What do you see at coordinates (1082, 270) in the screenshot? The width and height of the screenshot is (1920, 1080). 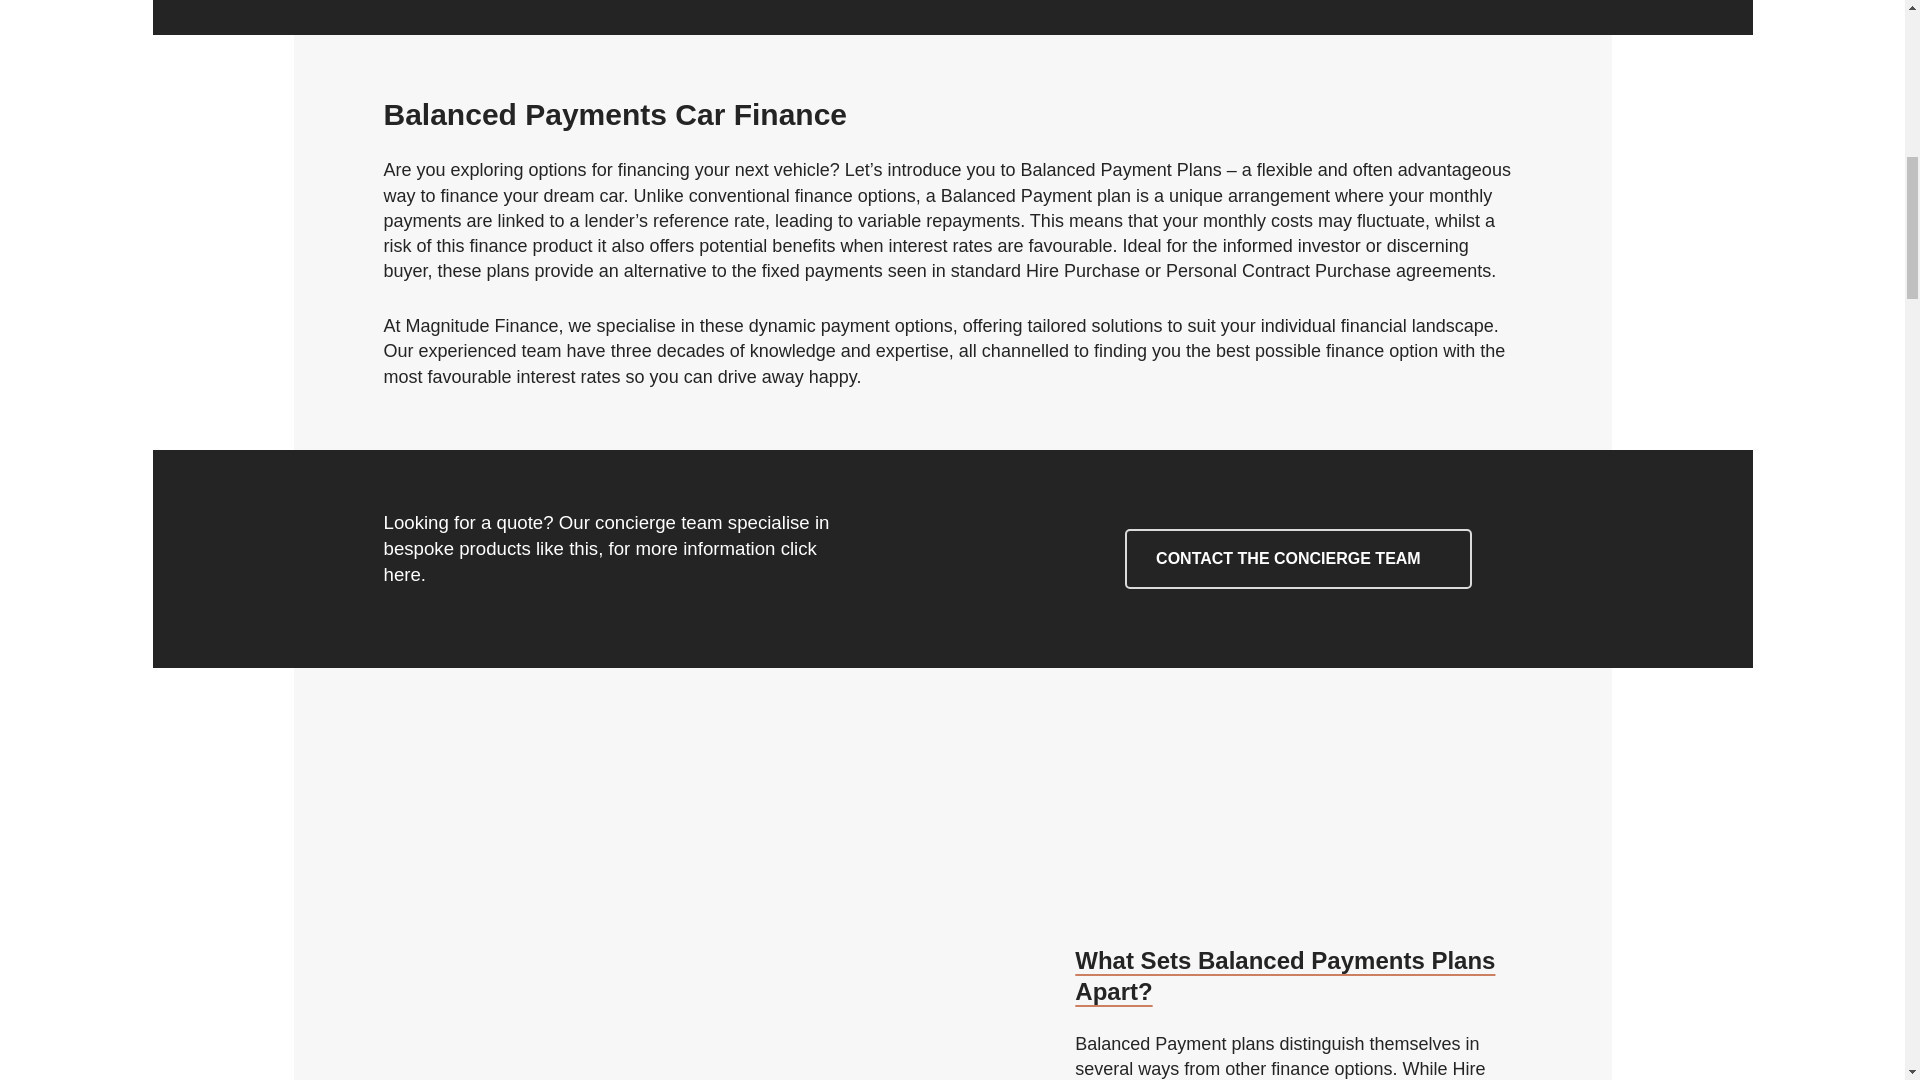 I see `Hire Purchase` at bounding box center [1082, 270].